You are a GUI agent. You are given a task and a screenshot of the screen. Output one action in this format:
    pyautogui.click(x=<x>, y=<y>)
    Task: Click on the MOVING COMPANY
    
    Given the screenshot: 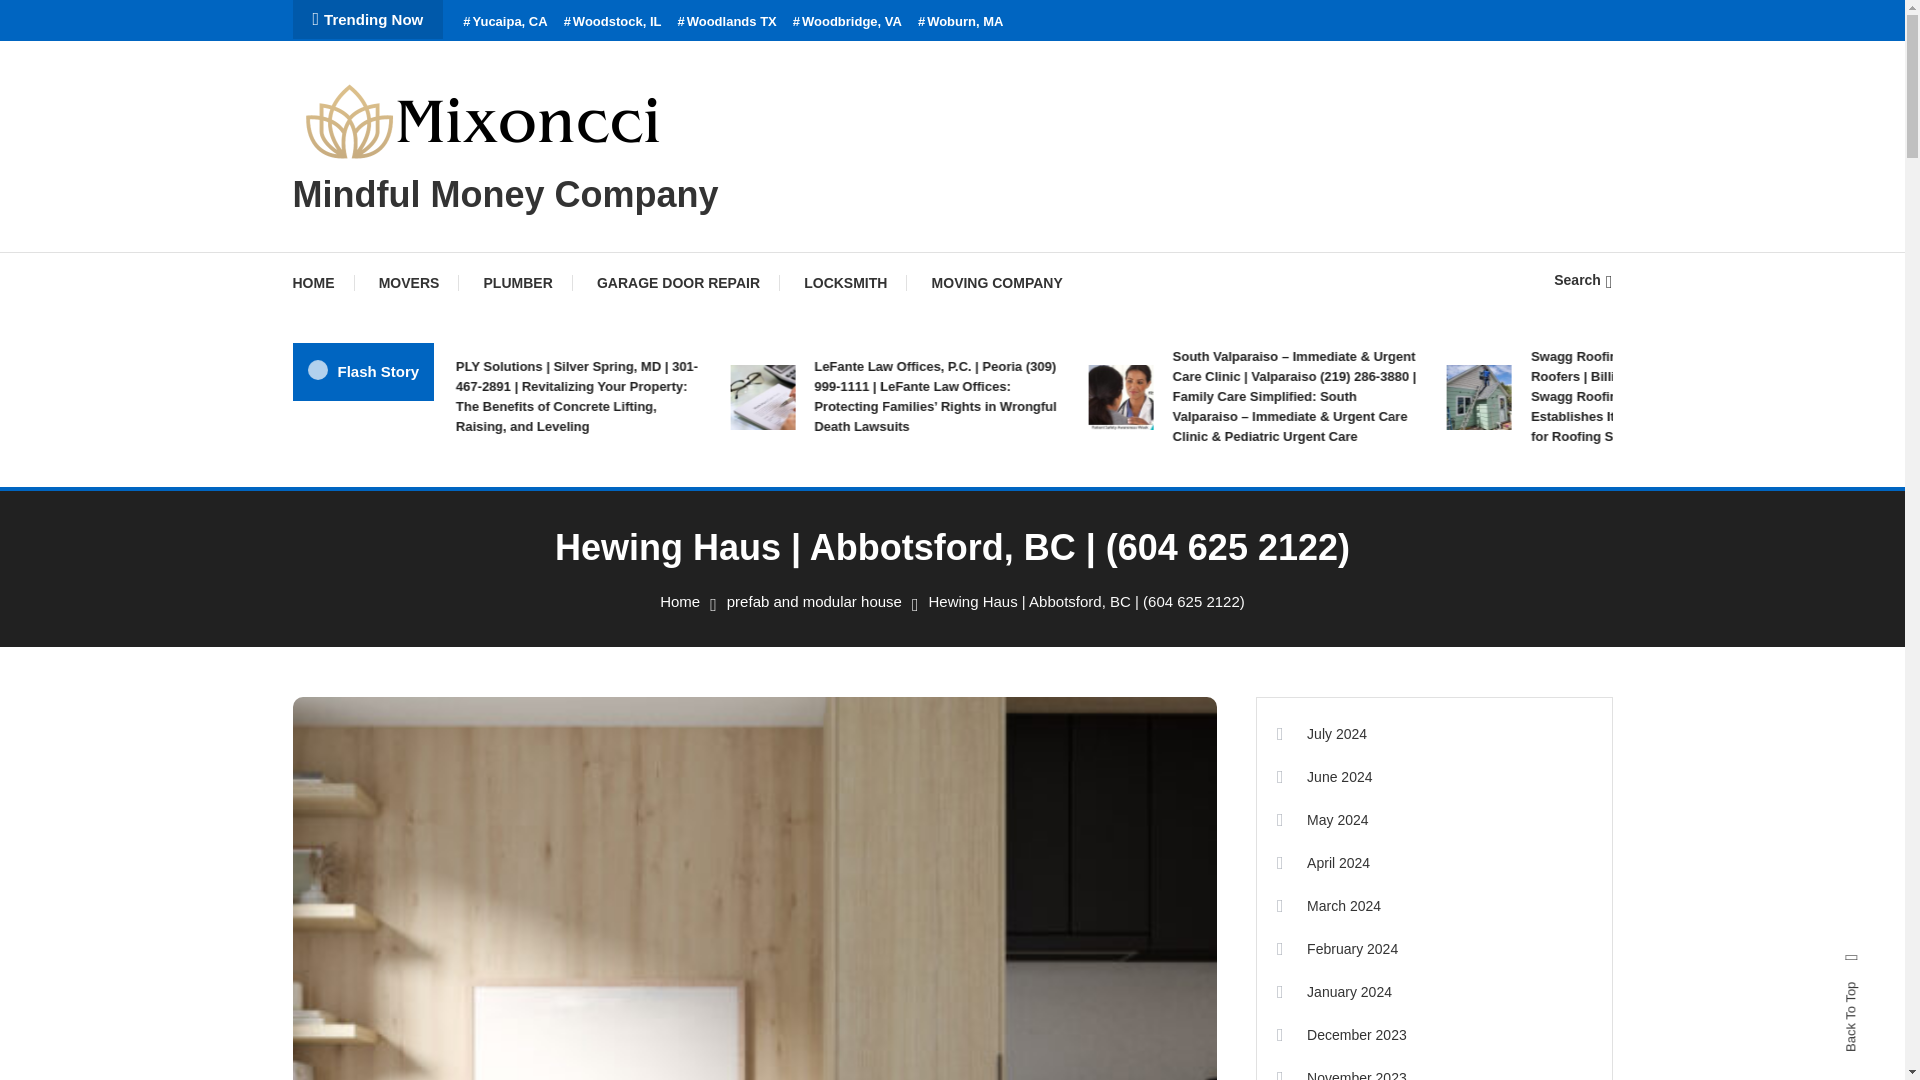 What is the action you would take?
    pyautogui.click(x=997, y=282)
    